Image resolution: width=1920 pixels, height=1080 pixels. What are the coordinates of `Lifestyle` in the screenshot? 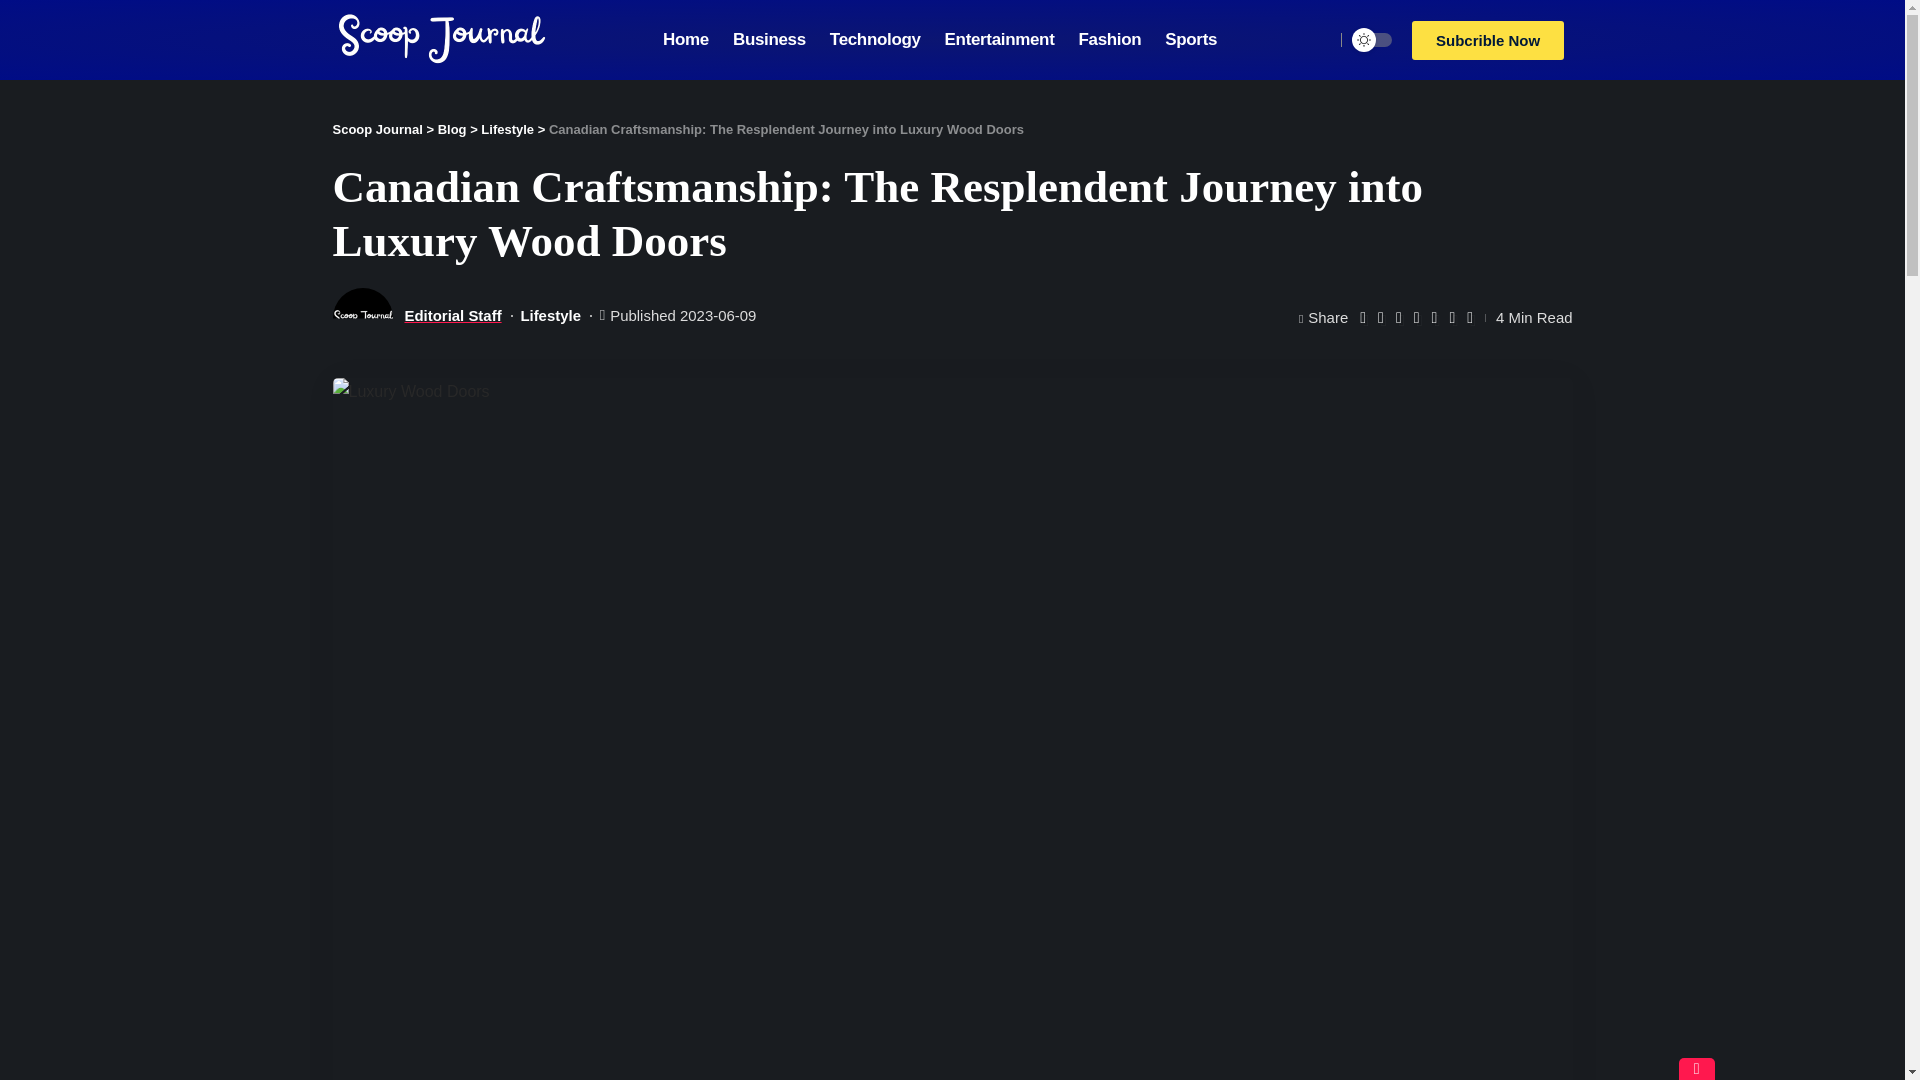 It's located at (507, 130).